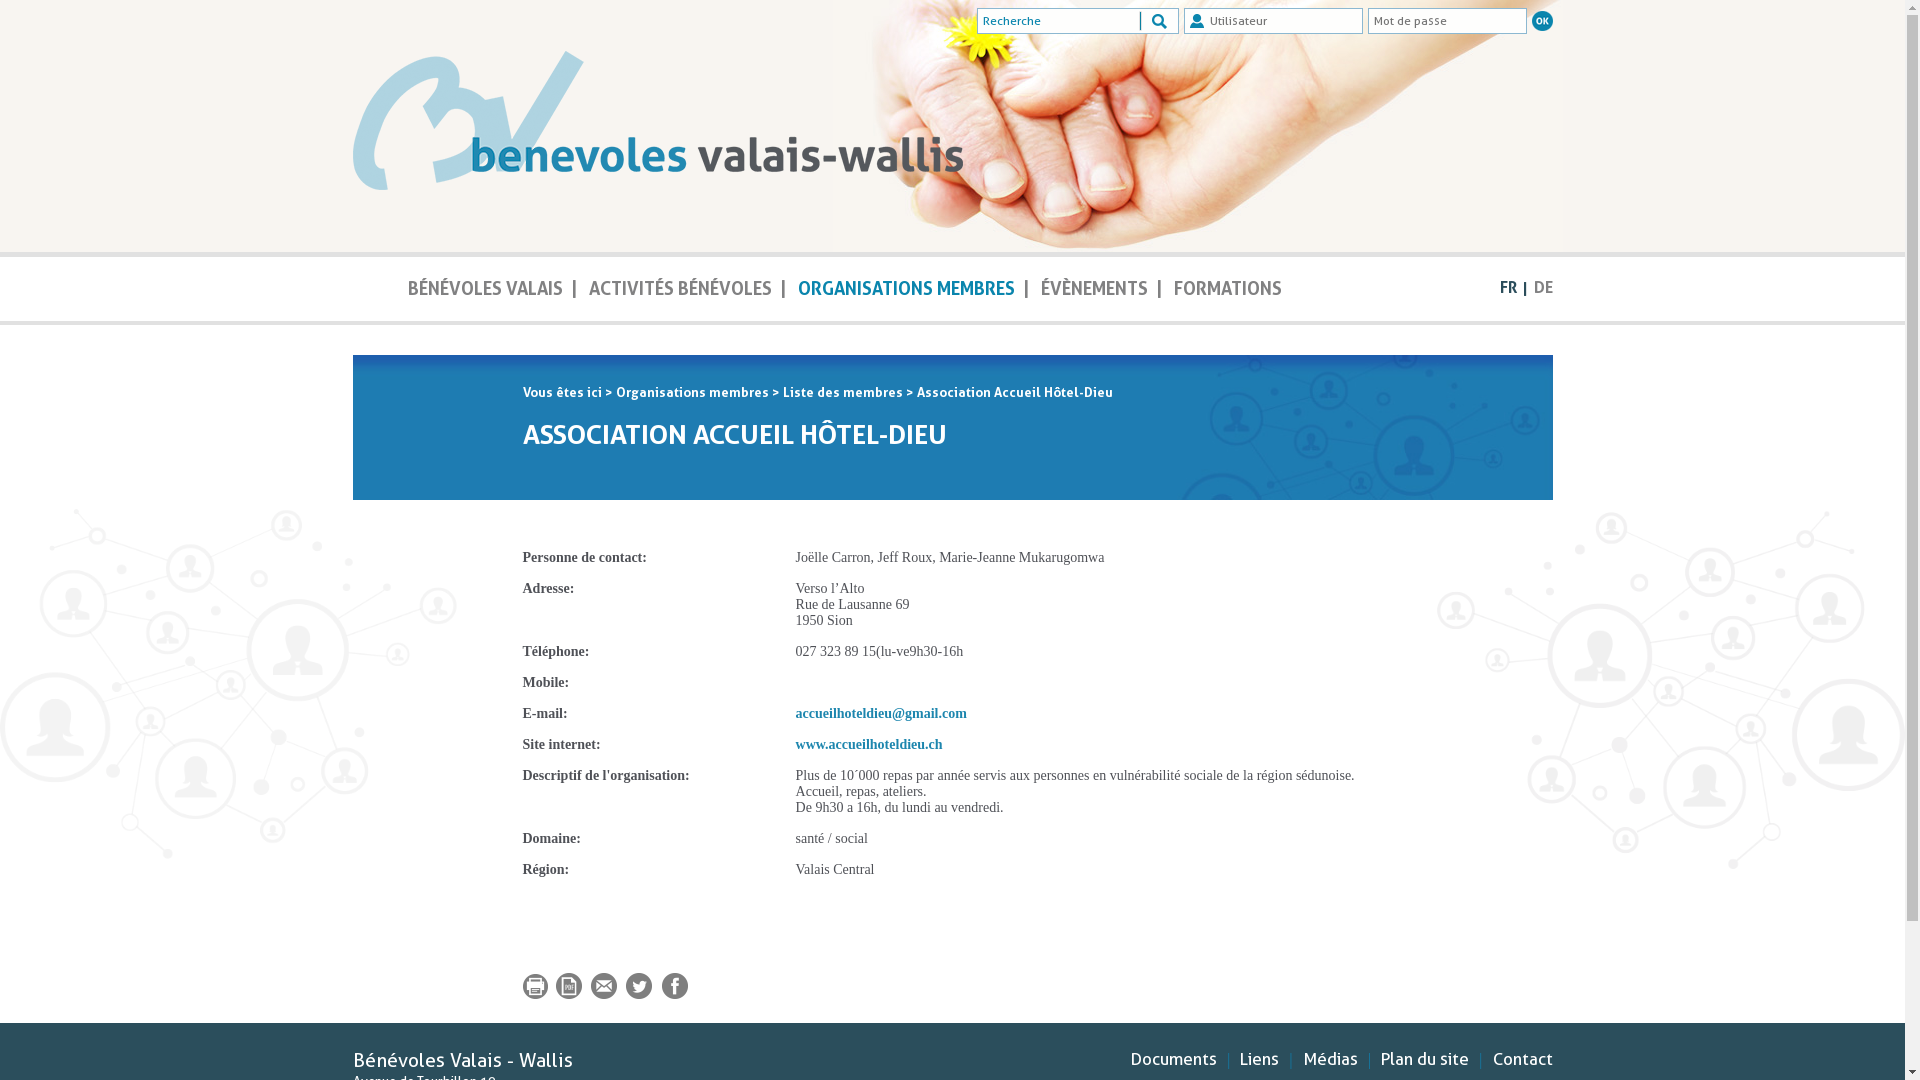 The height and width of the screenshot is (1080, 1920). Describe the element at coordinates (657, 126) in the screenshot. I see `Benevoles Valais` at that location.